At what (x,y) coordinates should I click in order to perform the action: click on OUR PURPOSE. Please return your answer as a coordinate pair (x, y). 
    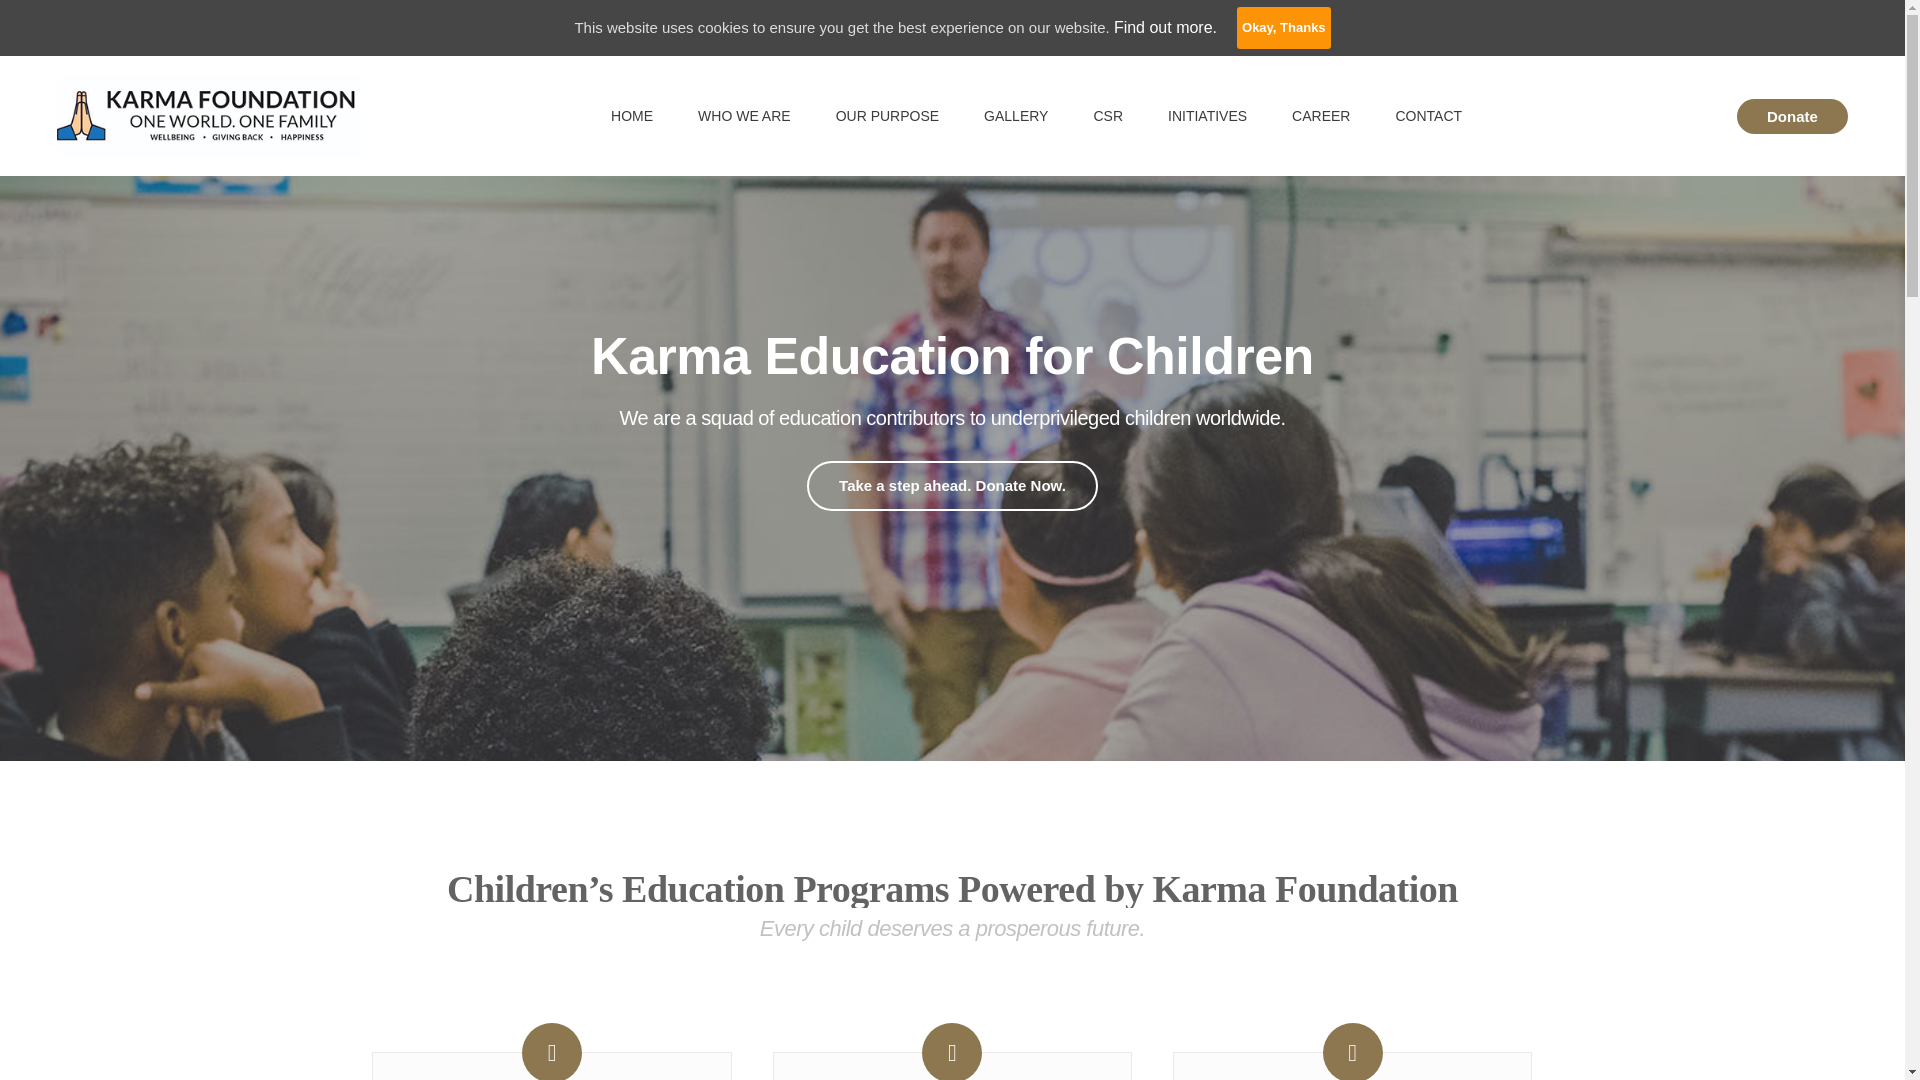
    Looking at the image, I should click on (888, 116).